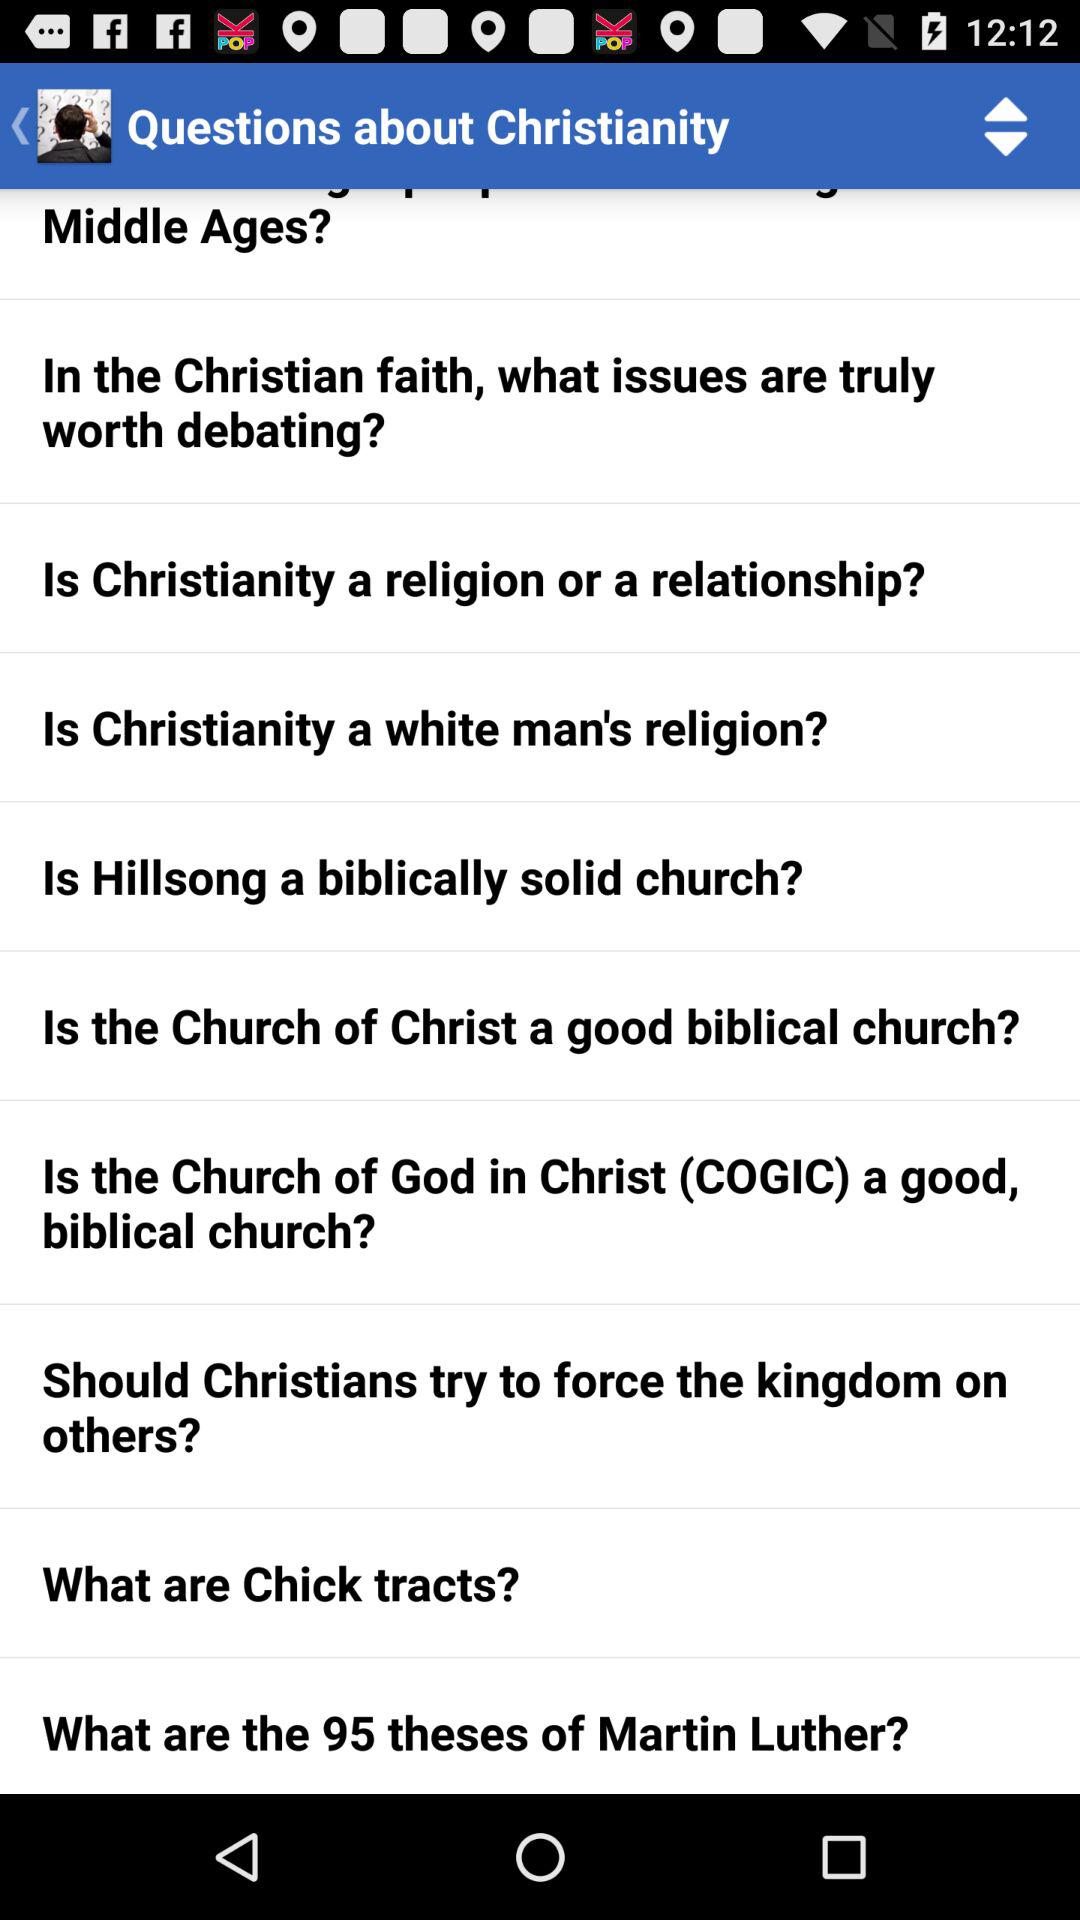 This screenshot has width=1080, height=1920. Describe the element at coordinates (540, 876) in the screenshot. I see `choose is hillsong a` at that location.